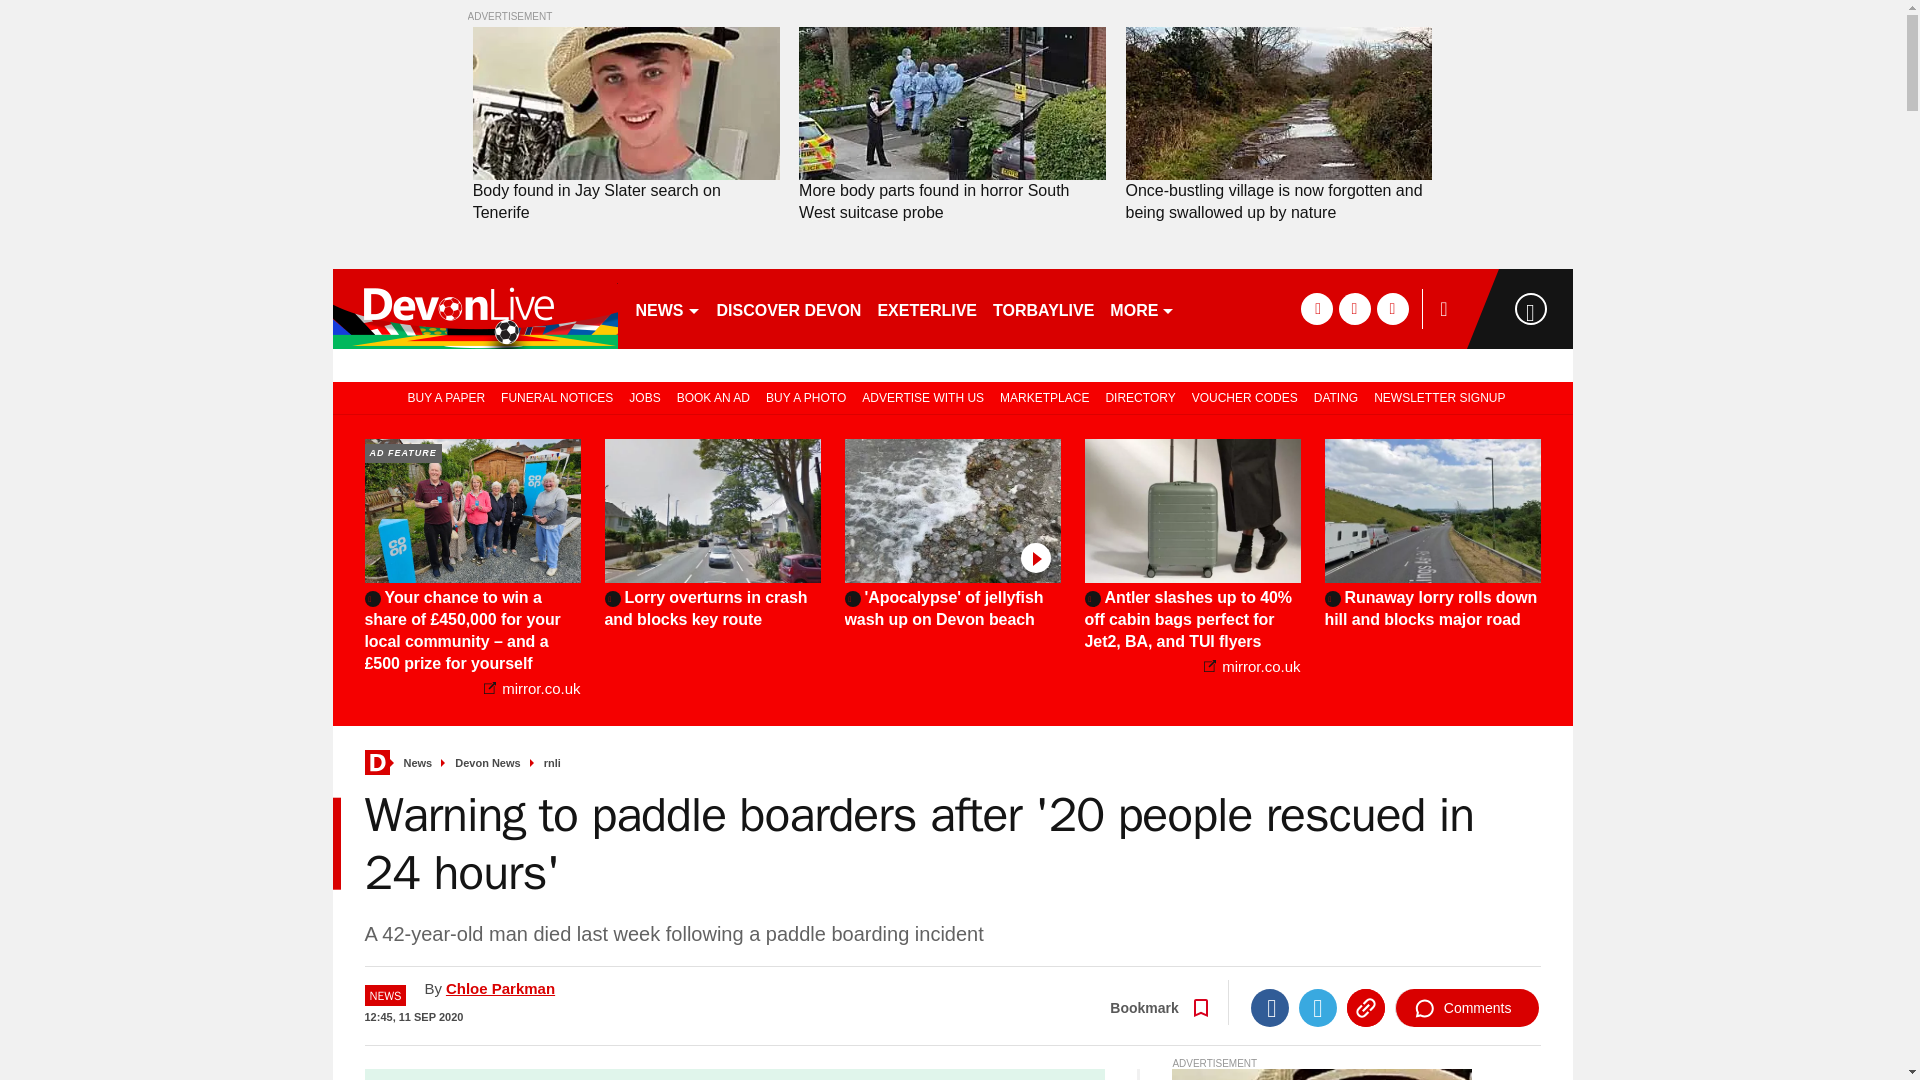 This screenshot has width=1920, height=1080. What do you see at coordinates (626, 202) in the screenshot?
I see `Body found in Jay Slater search on Tenerife` at bounding box center [626, 202].